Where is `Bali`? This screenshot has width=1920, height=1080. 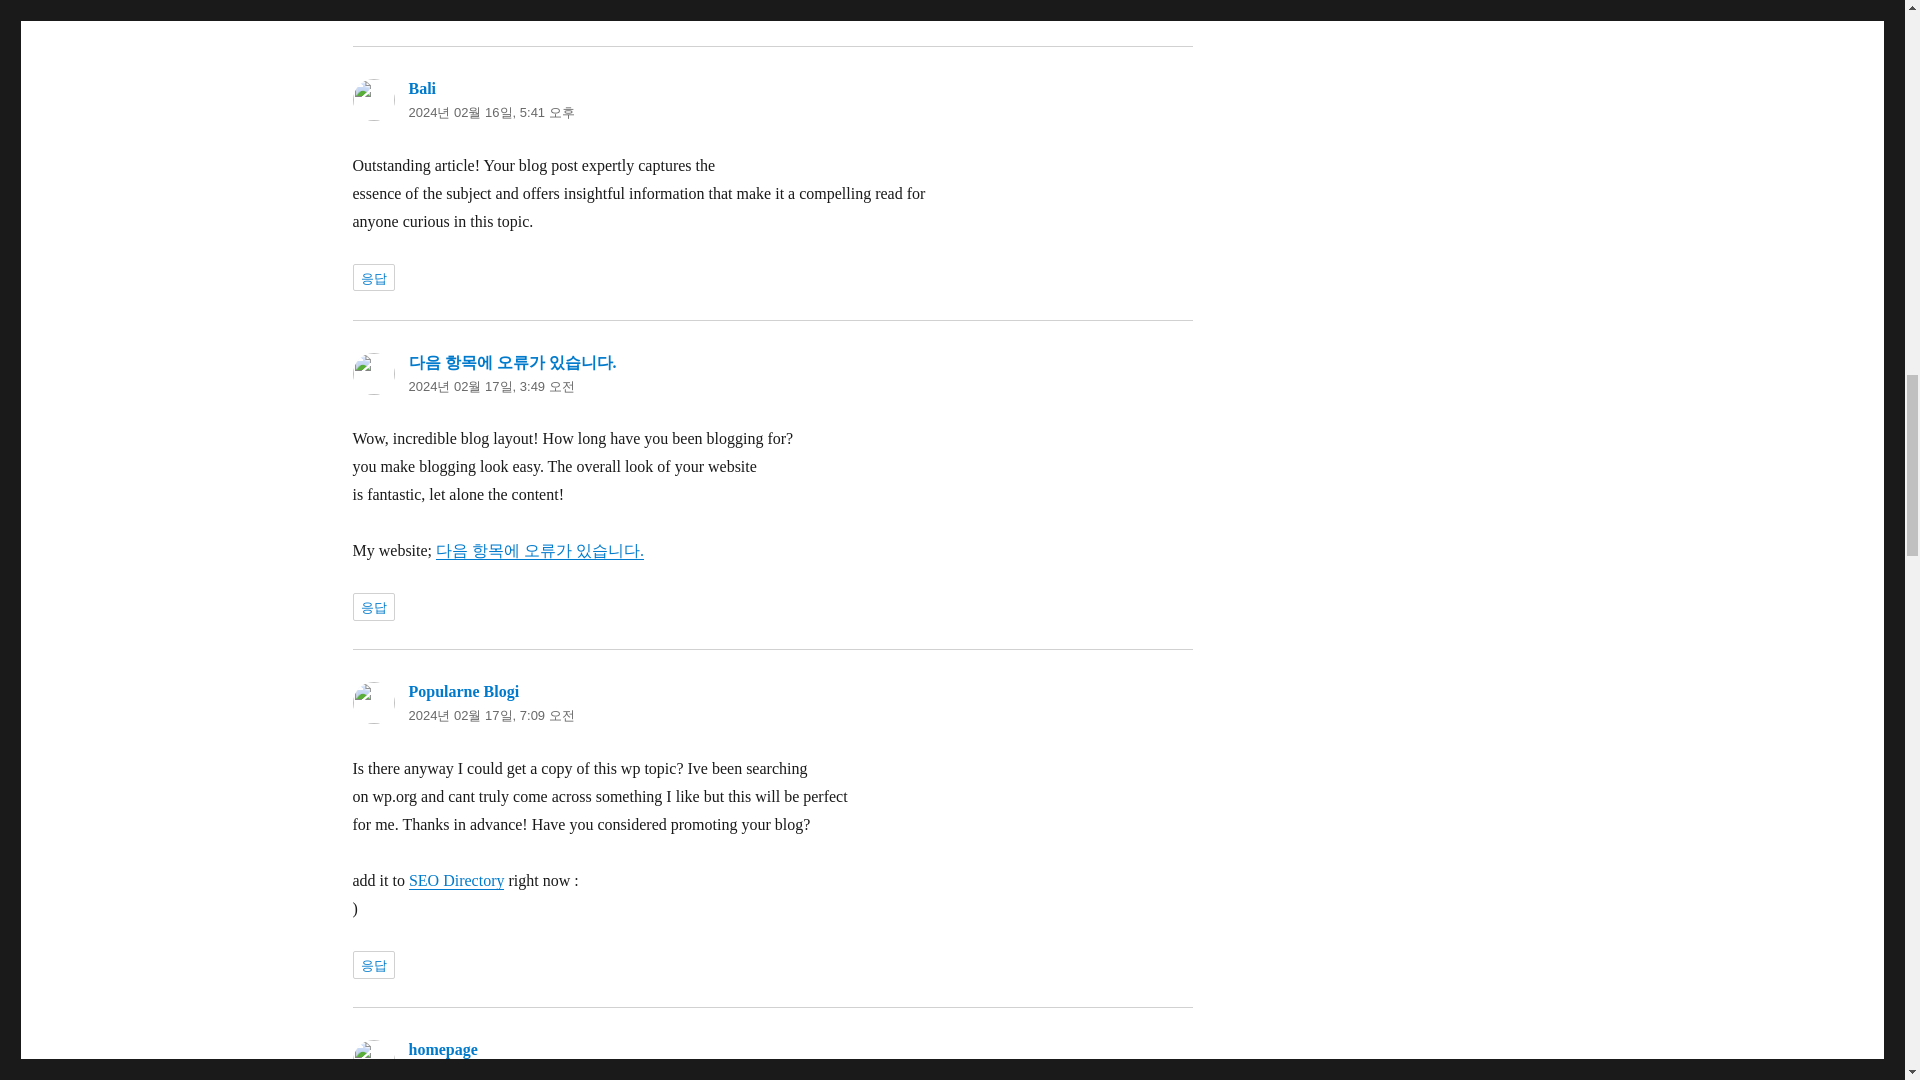 Bali is located at coordinates (421, 88).